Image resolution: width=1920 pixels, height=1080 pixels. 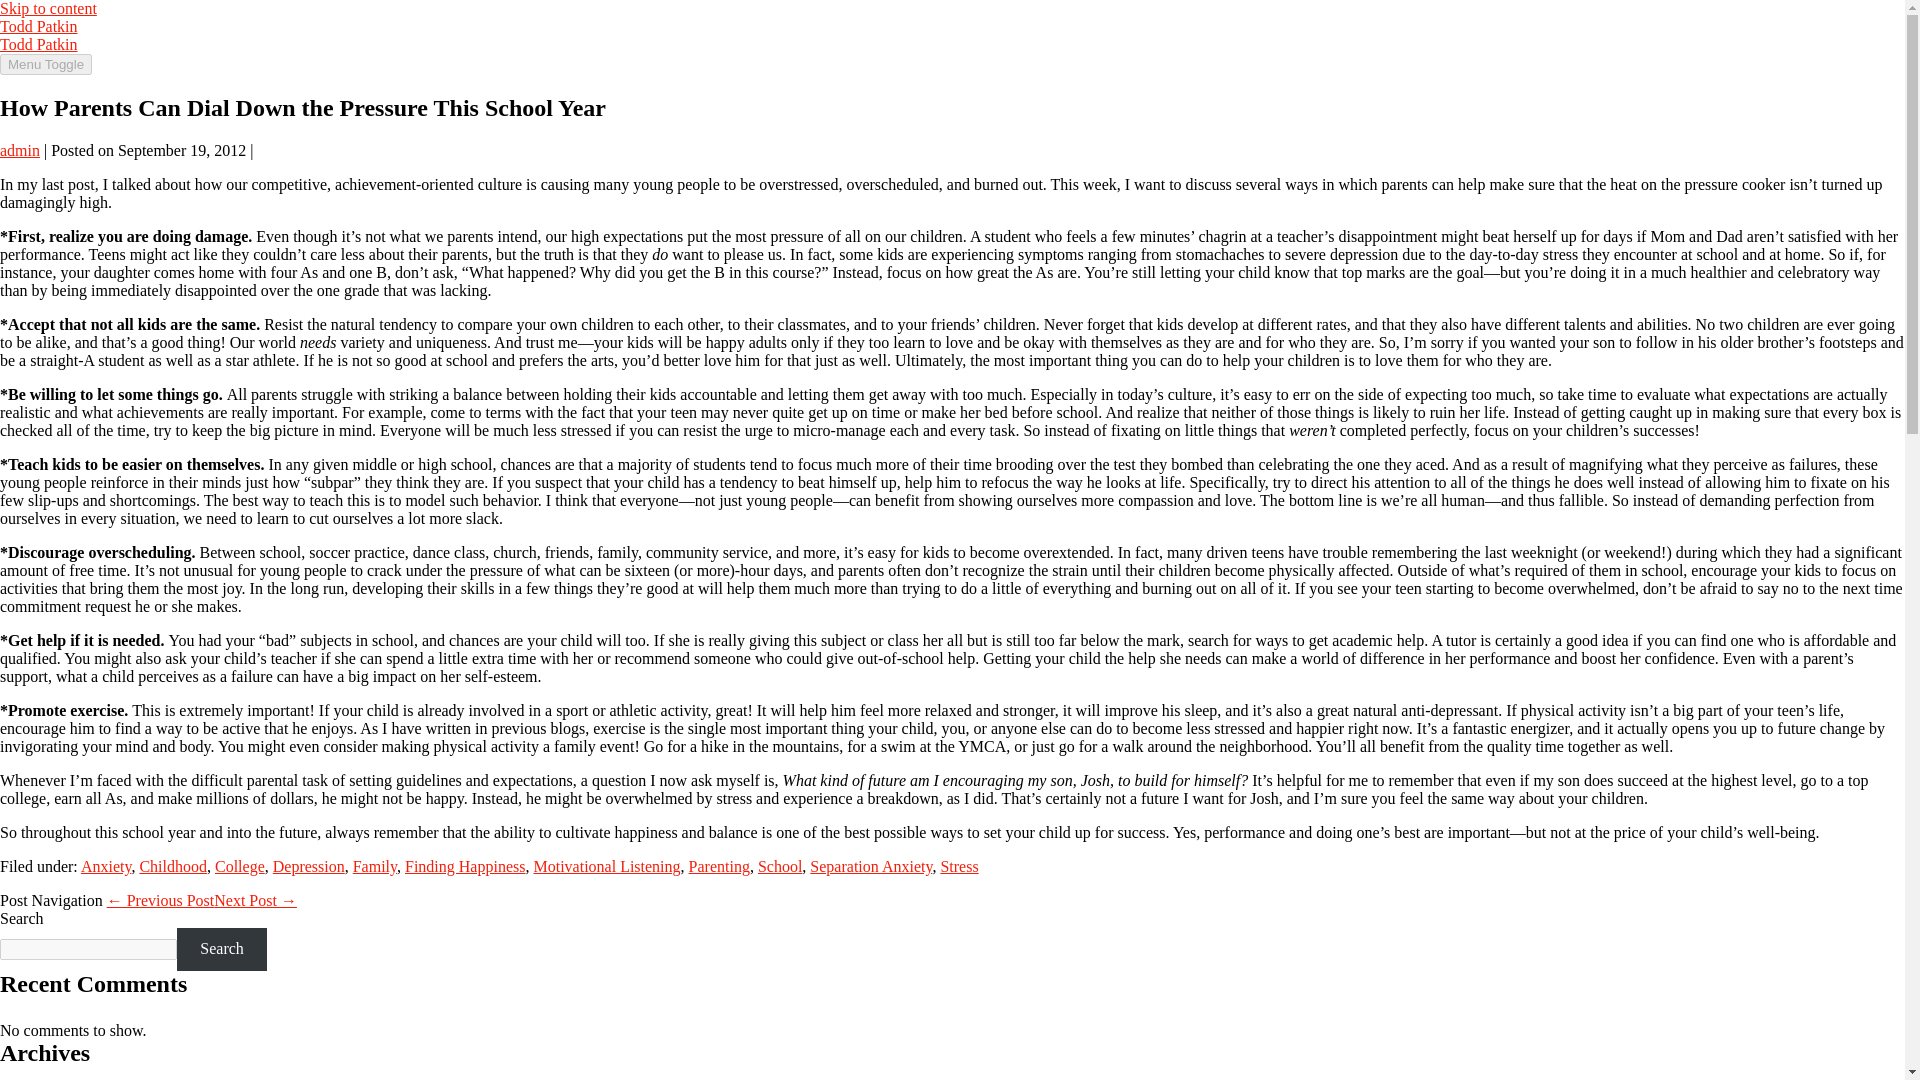 What do you see at coordinates (606, 866) in the screenshot?
I see `Motivational Listening` at bounding box center [606, 866].